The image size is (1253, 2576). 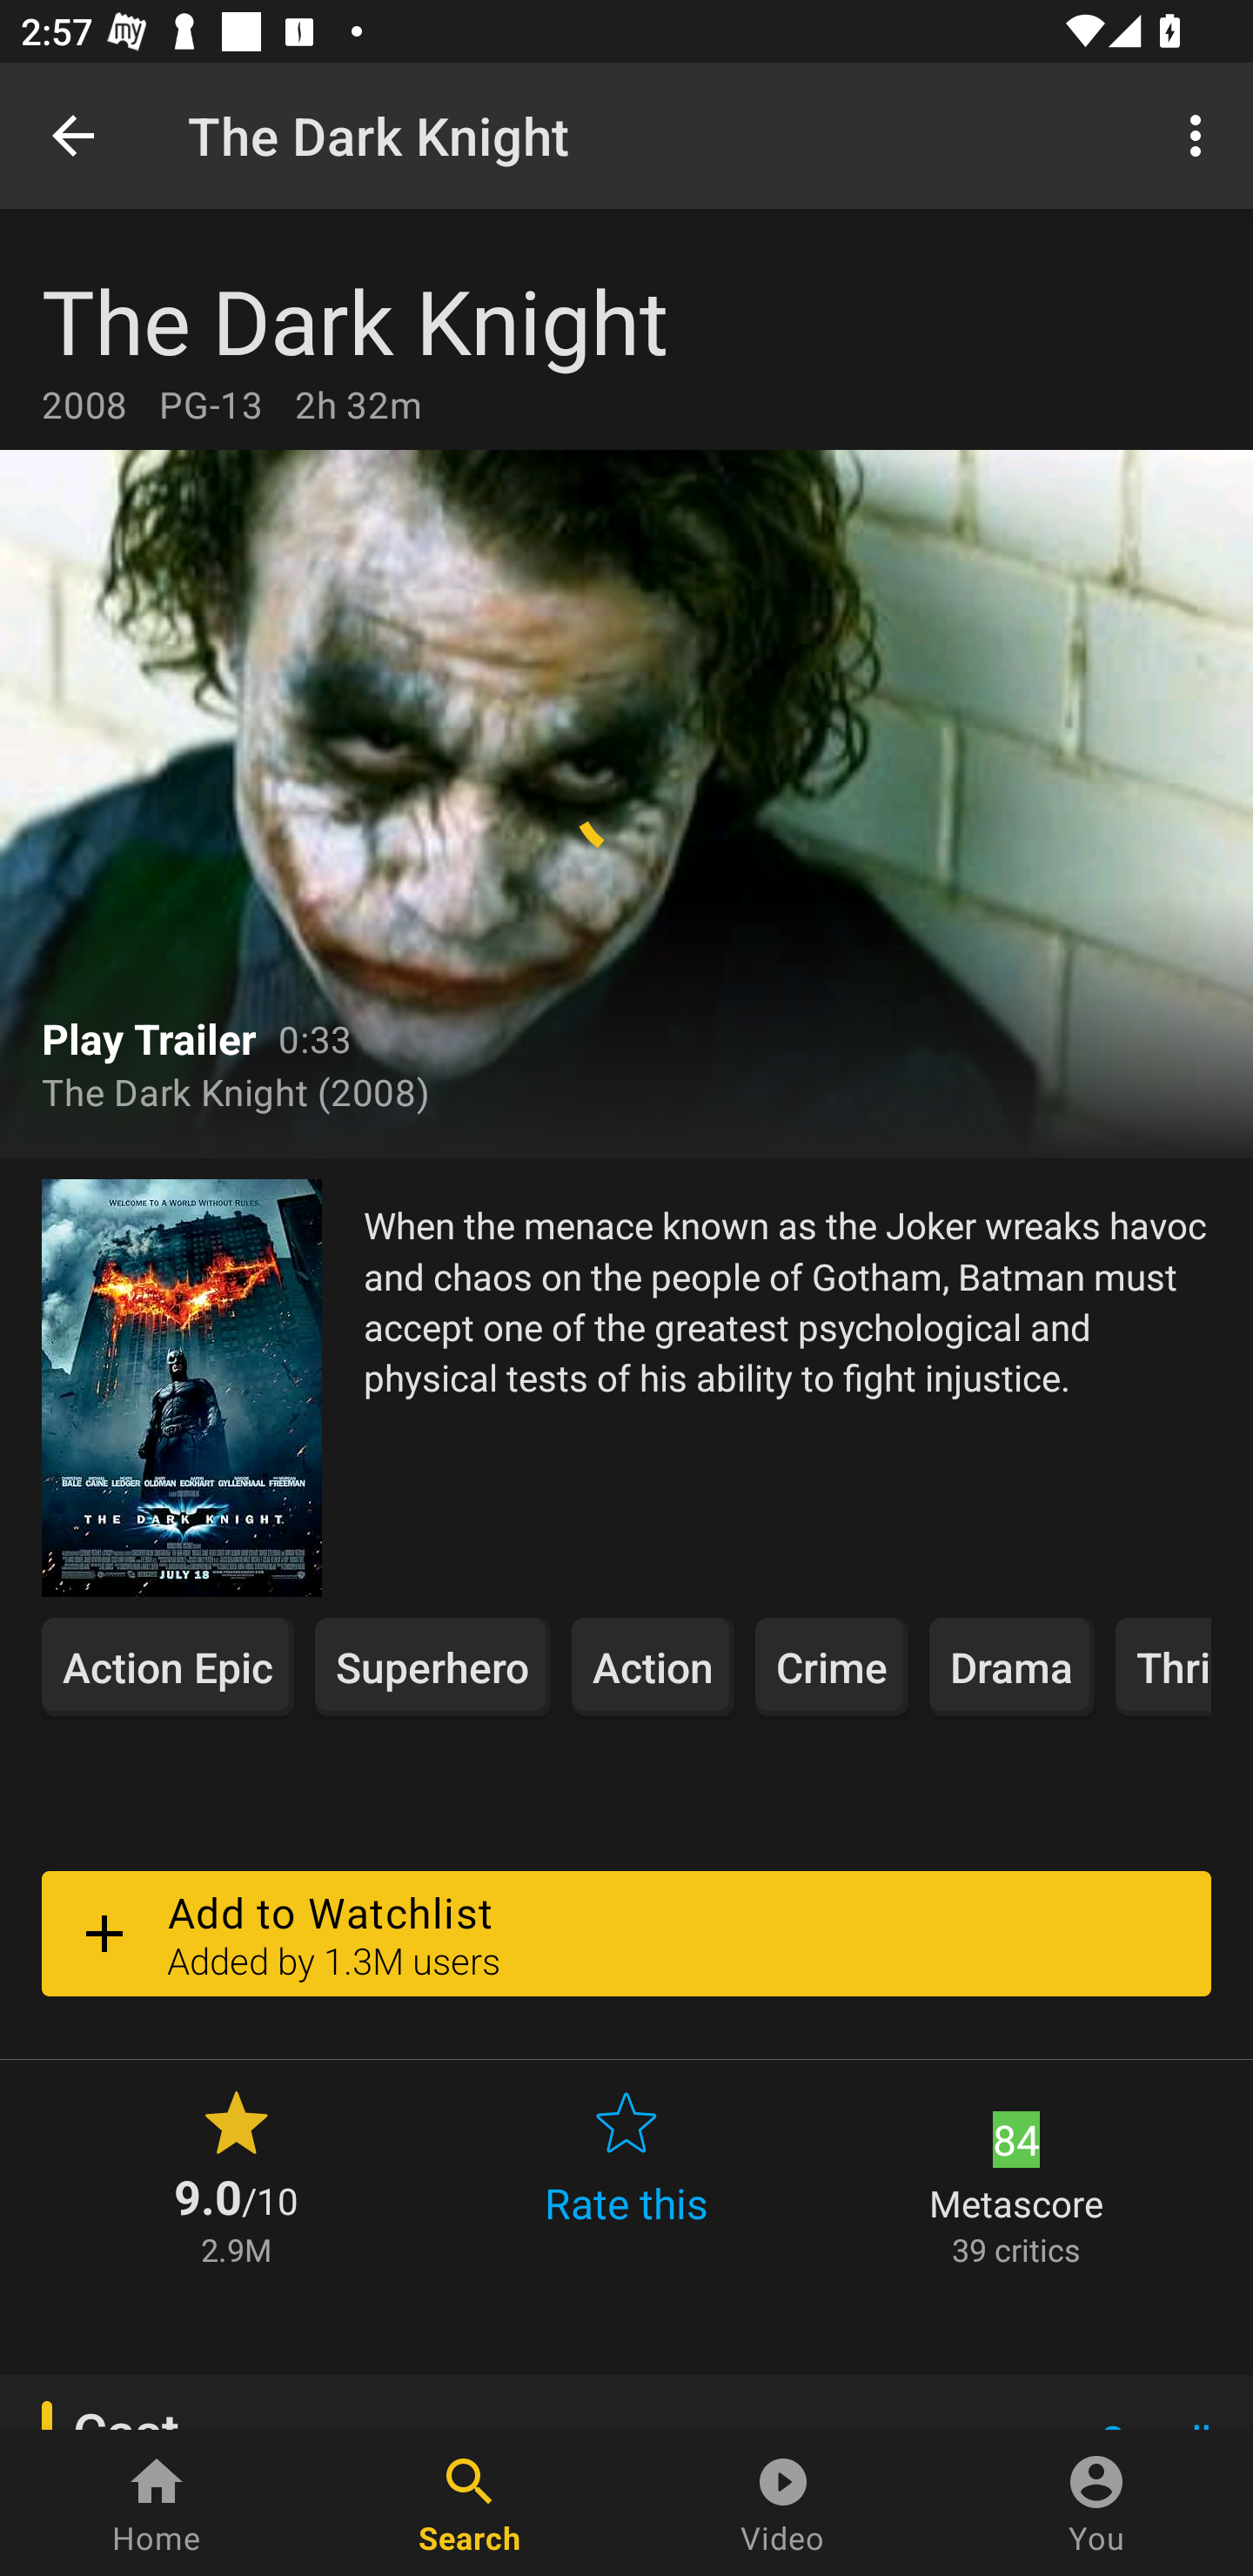 What do you see at coordinates (157, 2503) in the screenshot?
I see `Home` at bounding box center [157, 2503].